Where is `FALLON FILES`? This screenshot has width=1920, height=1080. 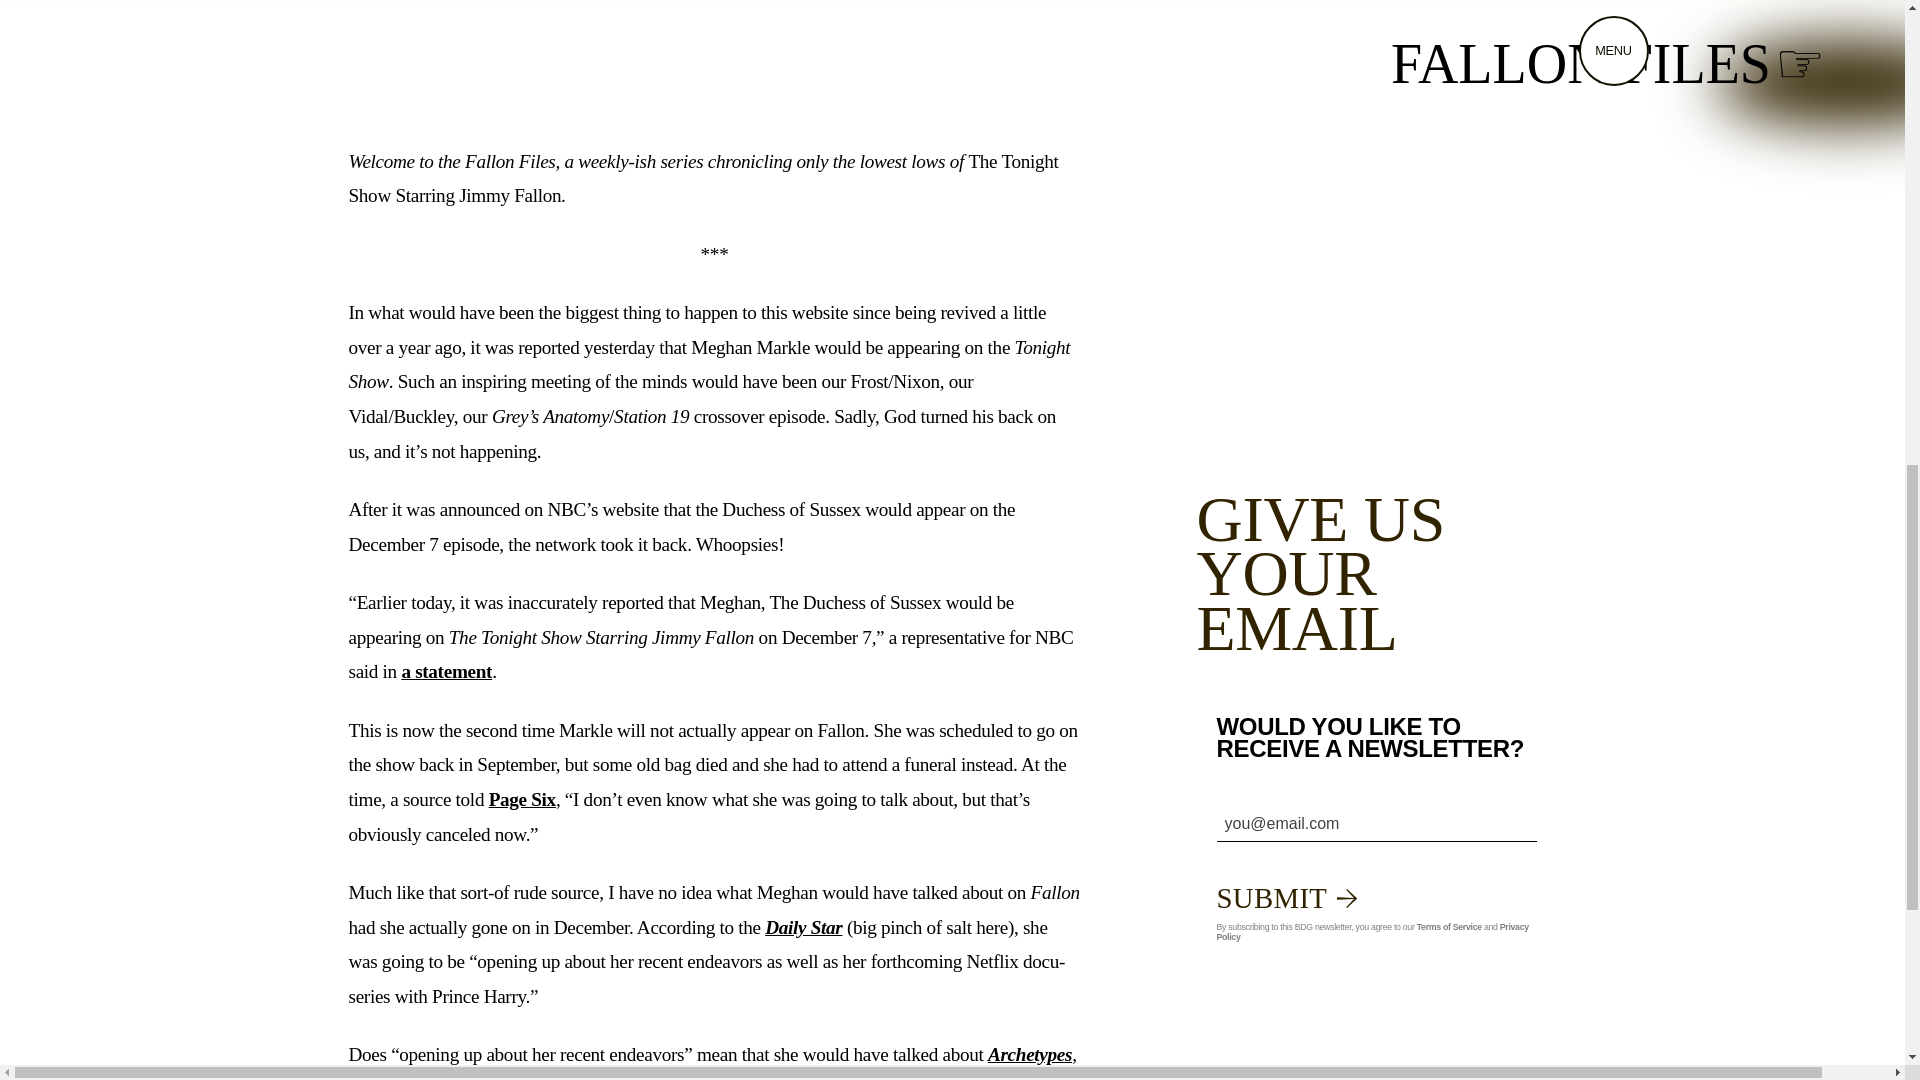
FALLON FILES is located at coordinates (1608, 64).